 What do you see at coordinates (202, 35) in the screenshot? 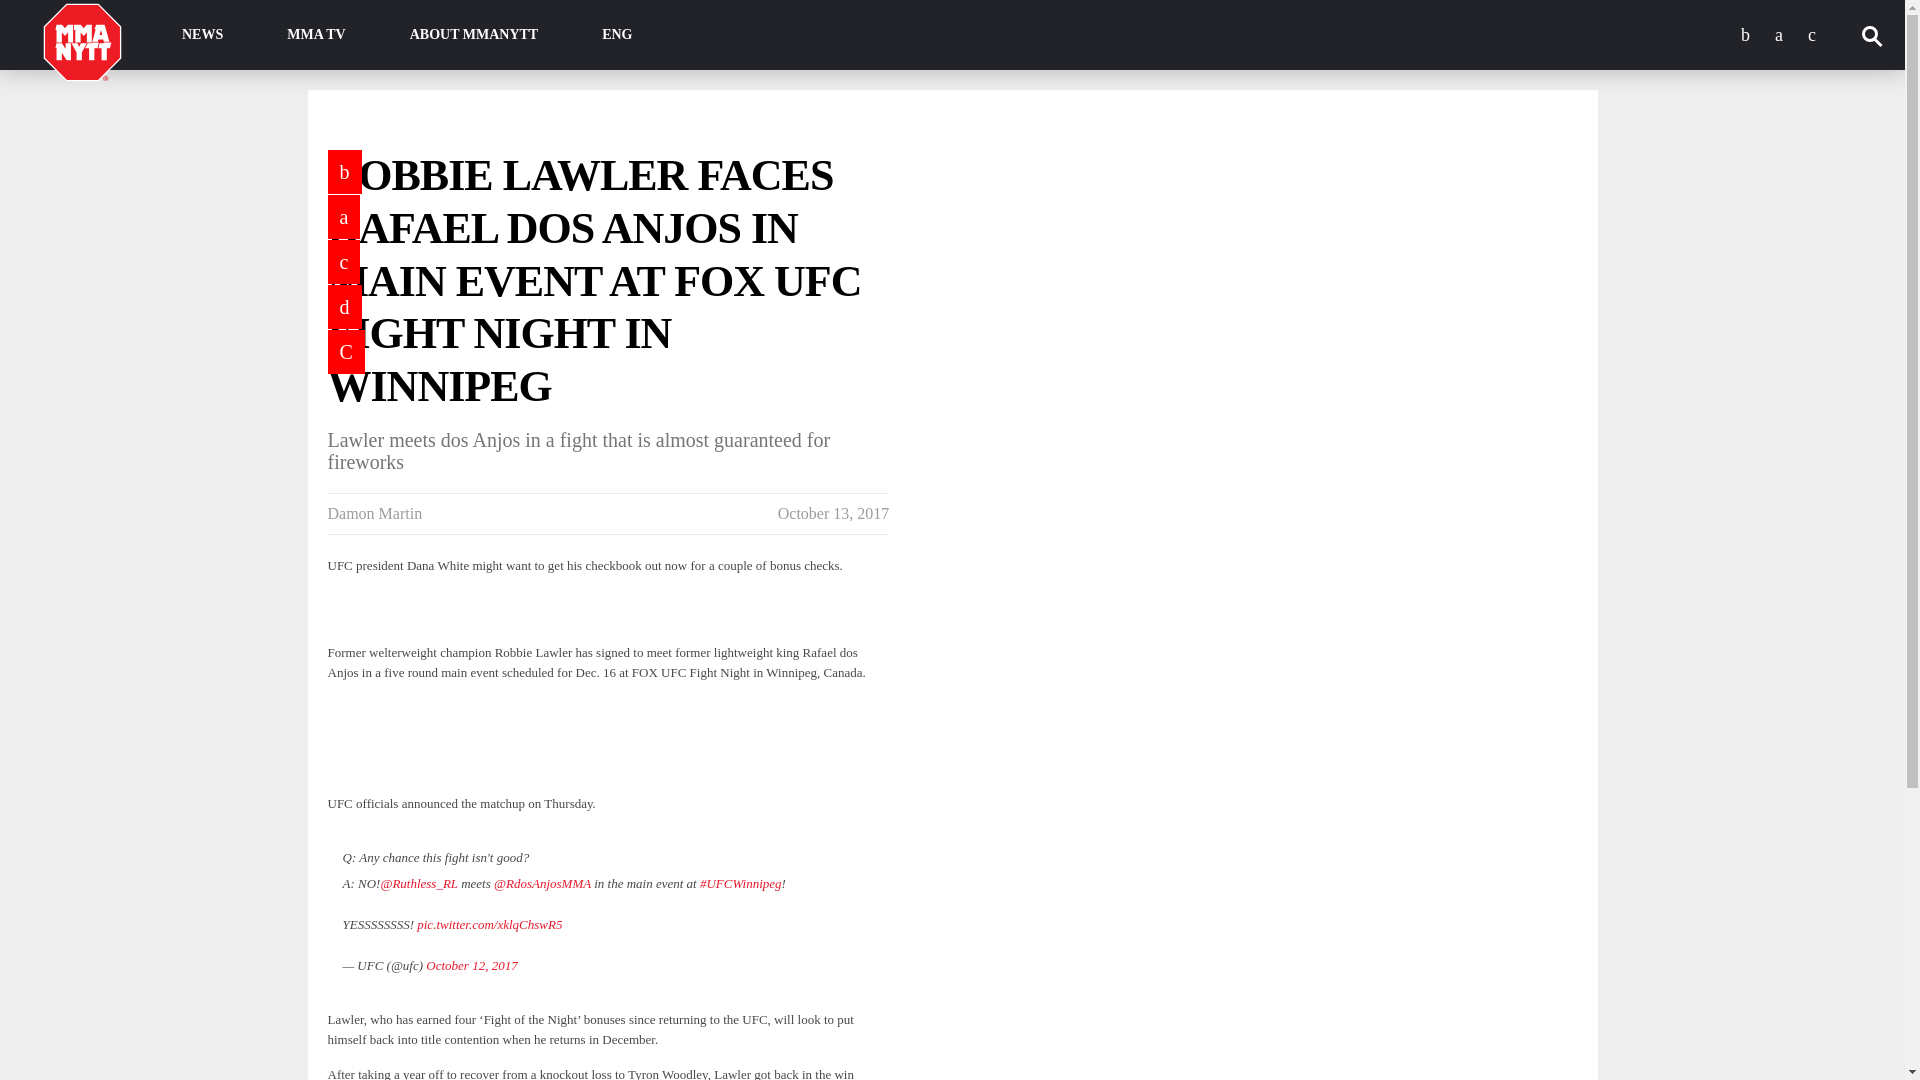
I see `NEWS` at bounding box center [202, 35].